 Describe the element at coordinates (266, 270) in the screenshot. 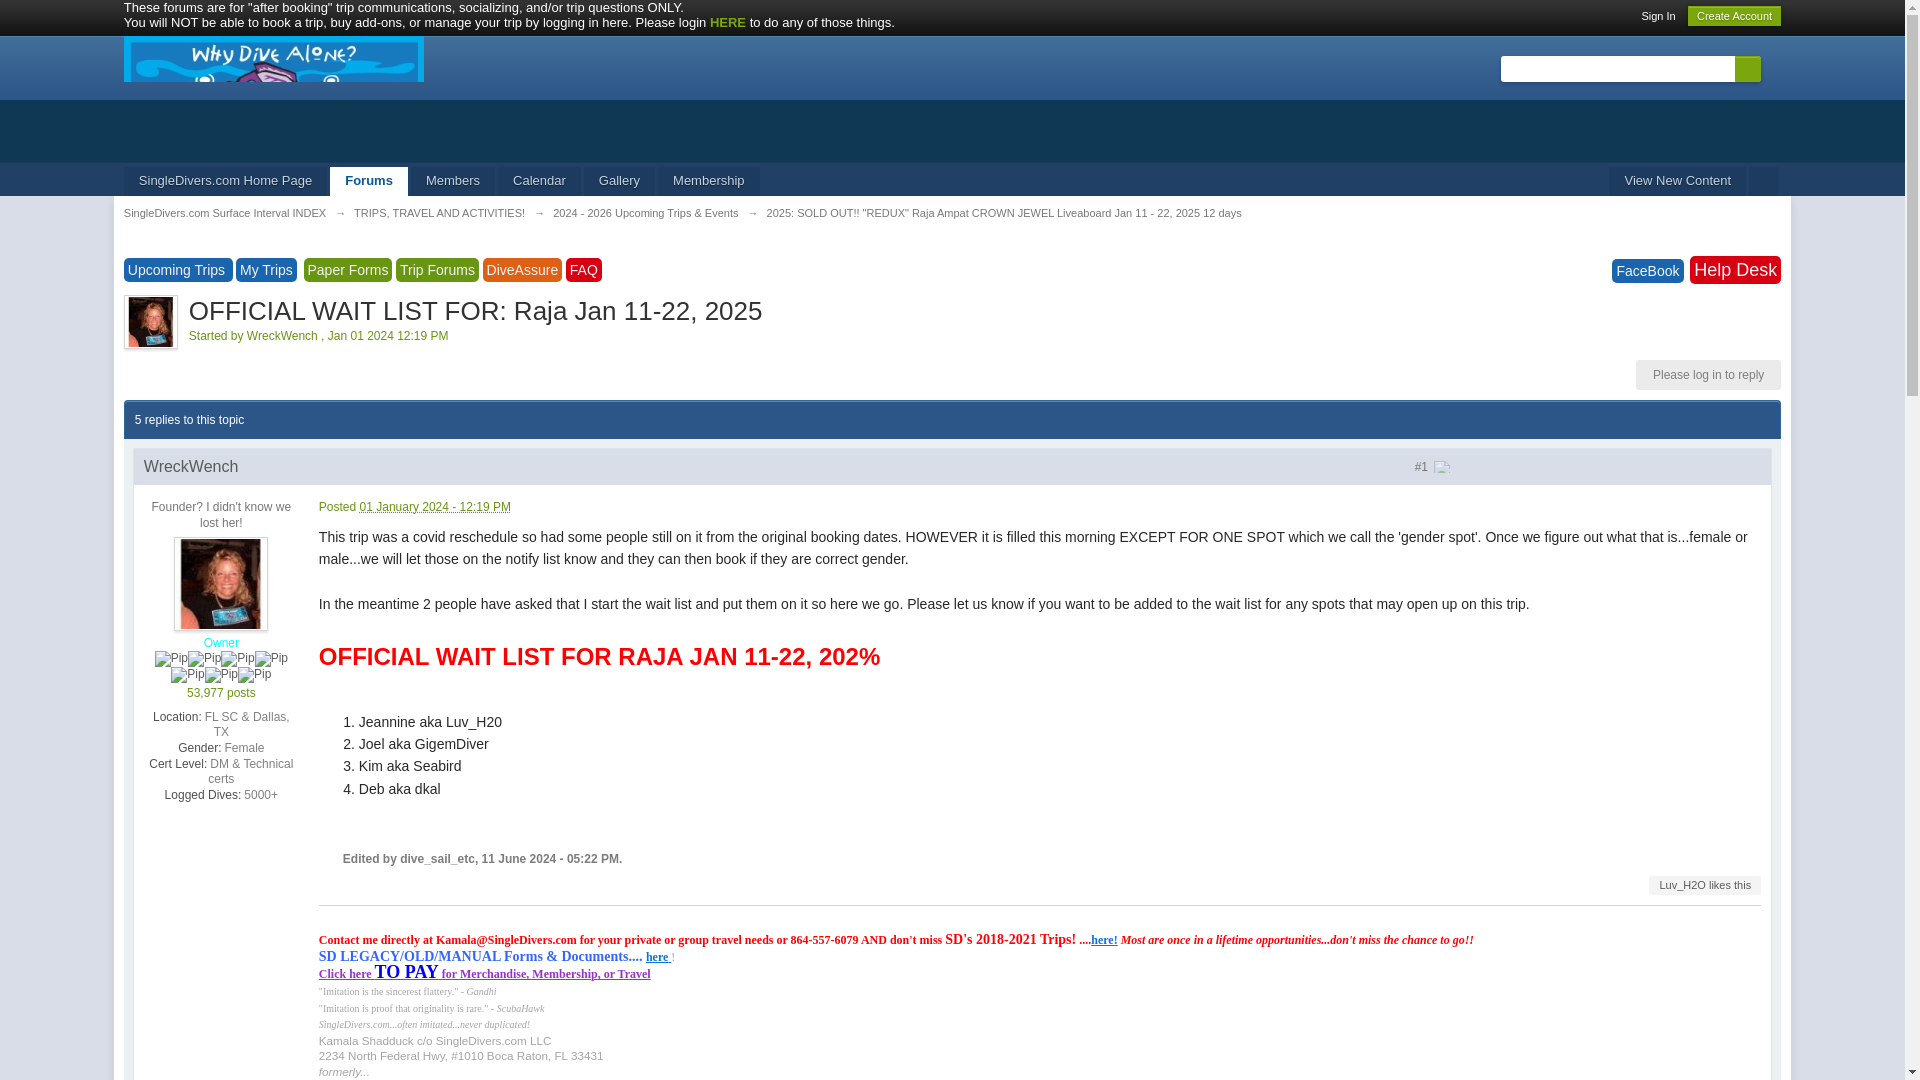

I see `My Trips` at that location.